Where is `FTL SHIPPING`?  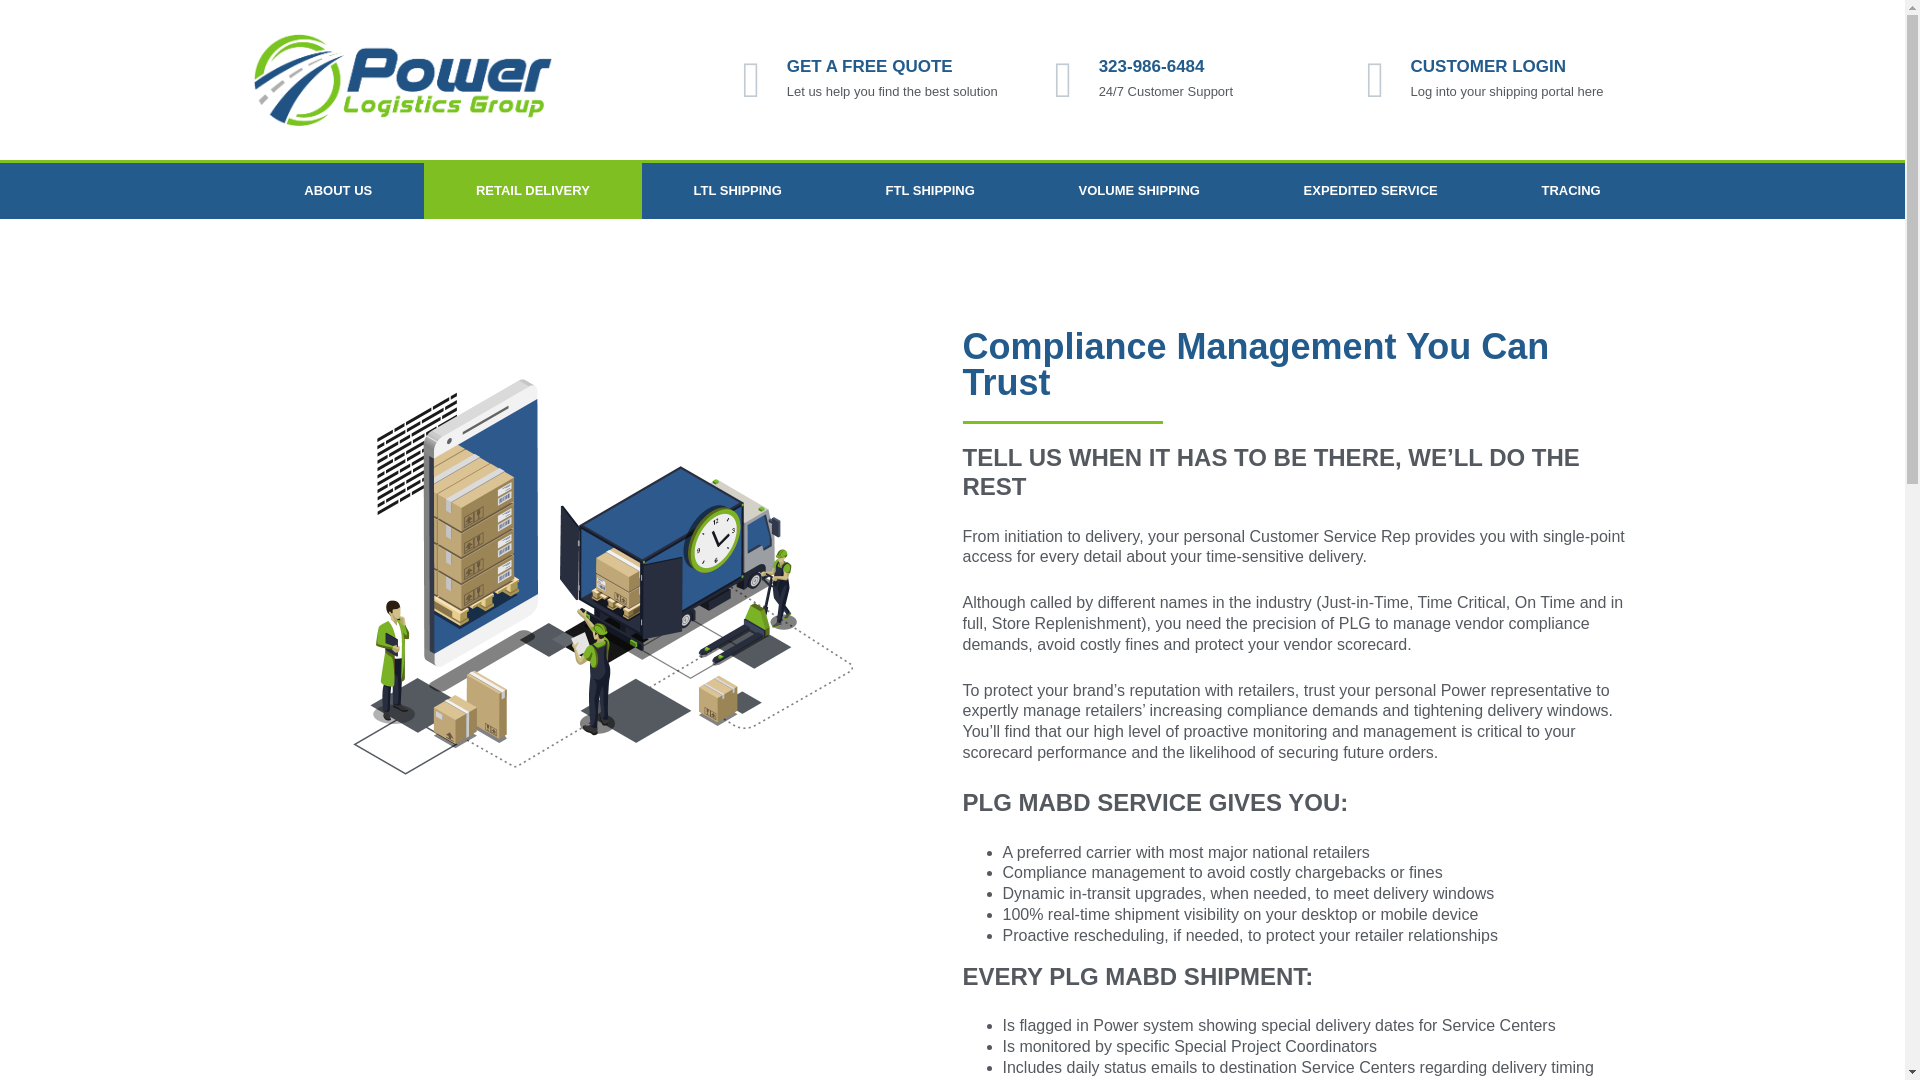
FTL SHIPPING is located at coordinates (930, 191).